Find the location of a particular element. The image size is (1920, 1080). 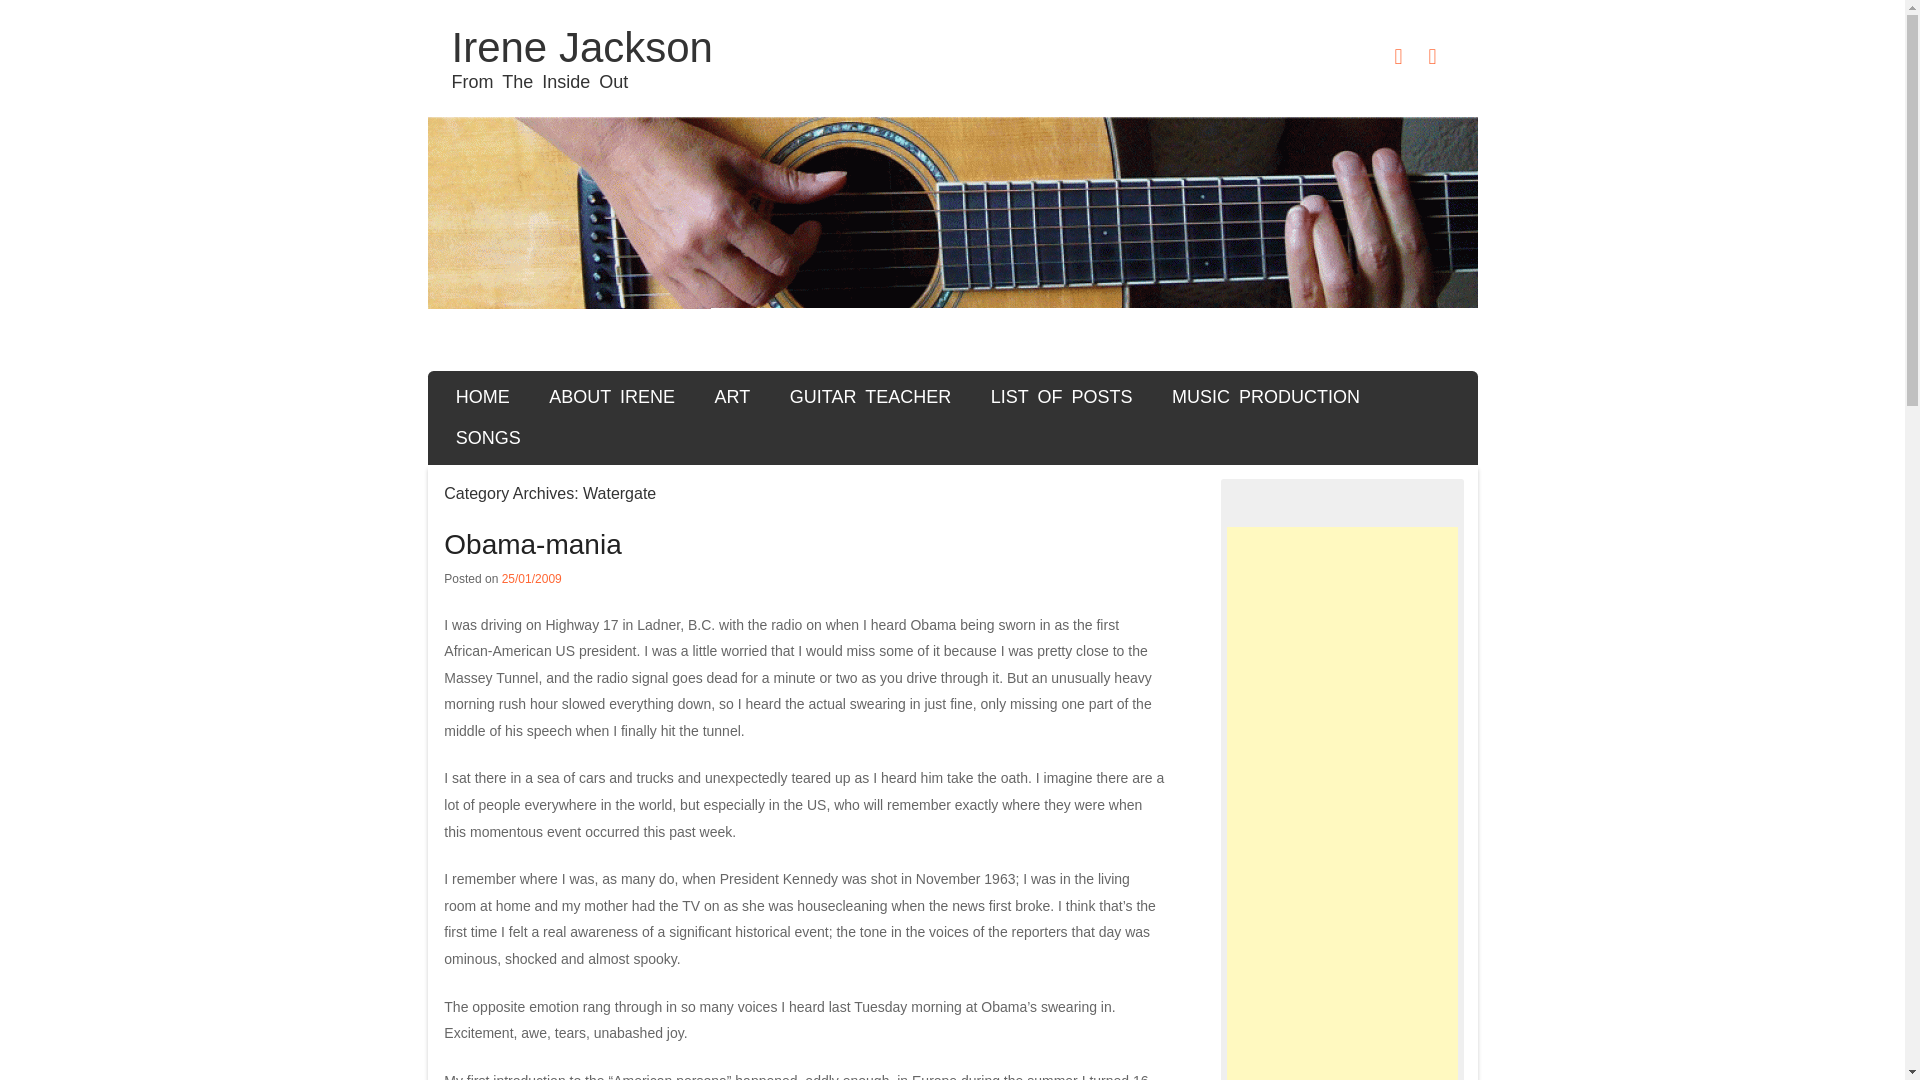

6:30 pm is located at coordinates (532, 579).